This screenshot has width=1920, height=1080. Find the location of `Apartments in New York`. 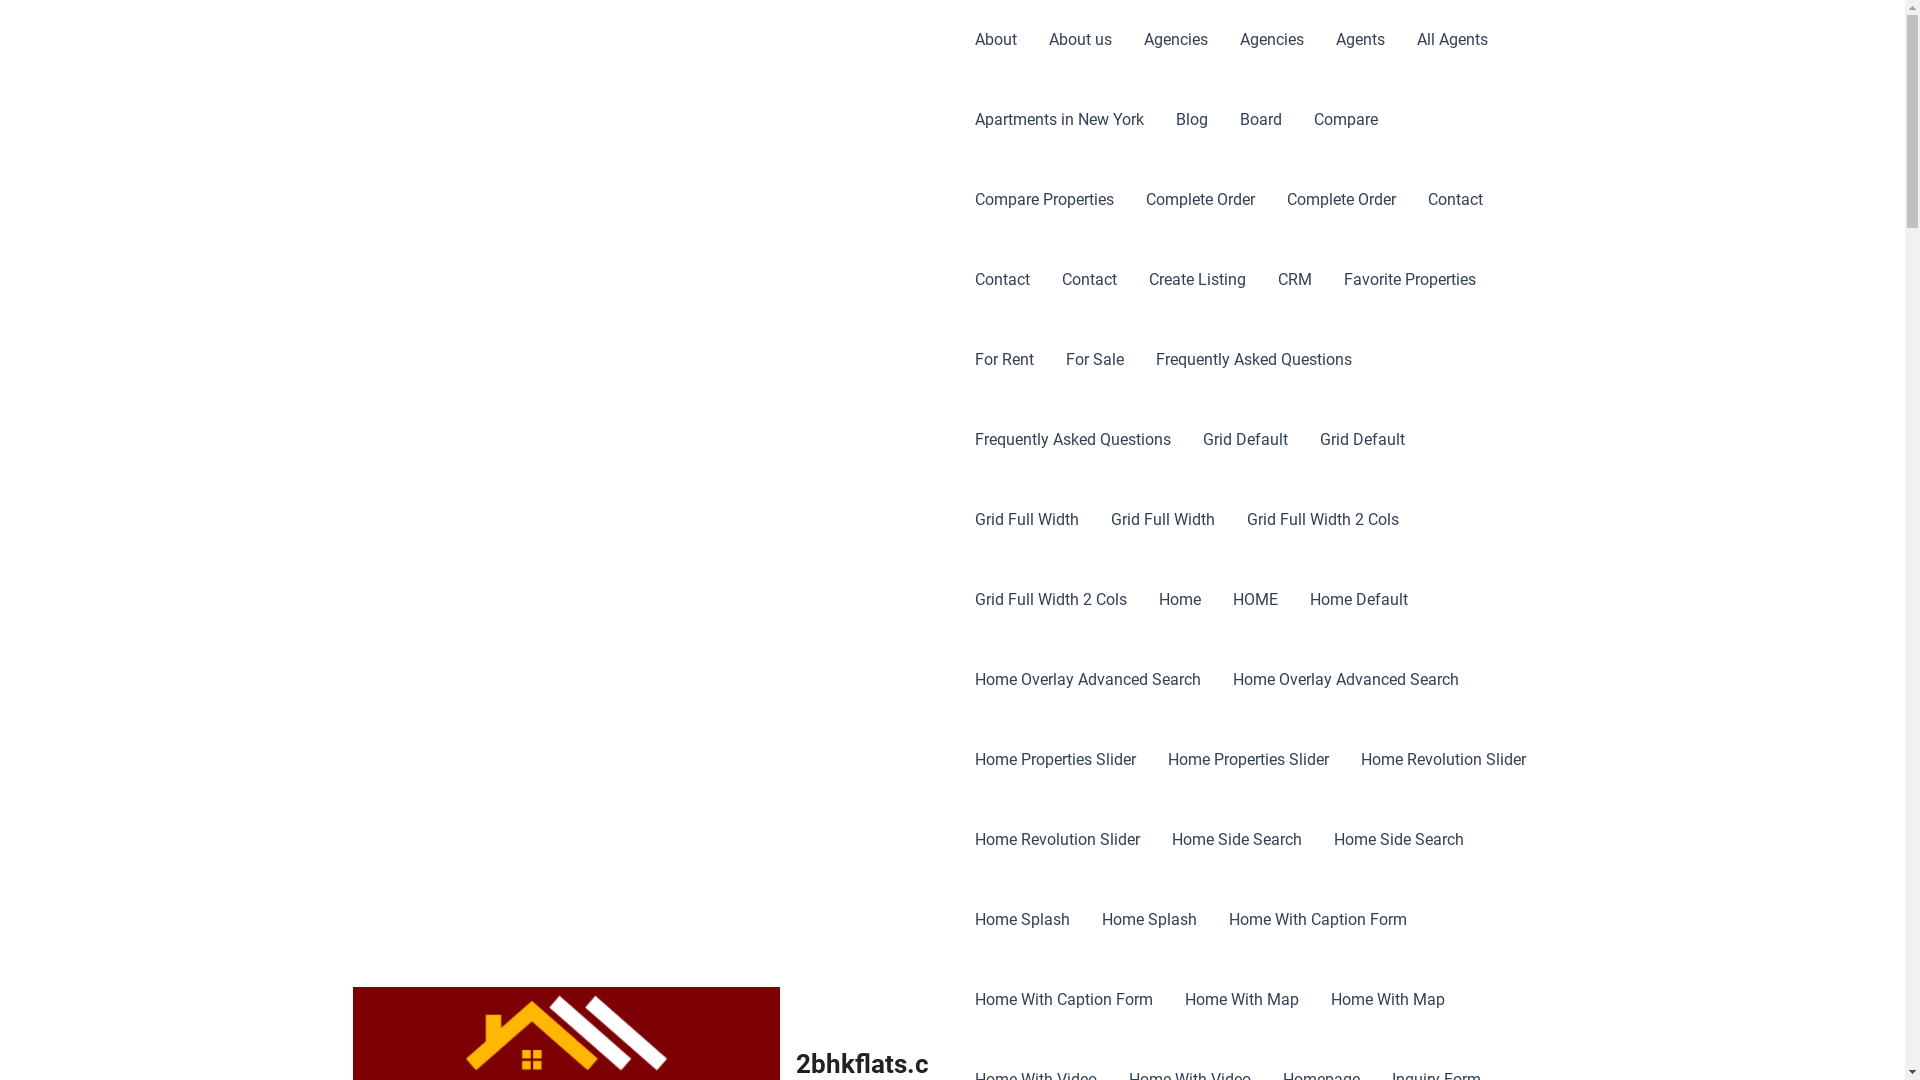

Apartments in New York is located at coordinates (1060, 120).